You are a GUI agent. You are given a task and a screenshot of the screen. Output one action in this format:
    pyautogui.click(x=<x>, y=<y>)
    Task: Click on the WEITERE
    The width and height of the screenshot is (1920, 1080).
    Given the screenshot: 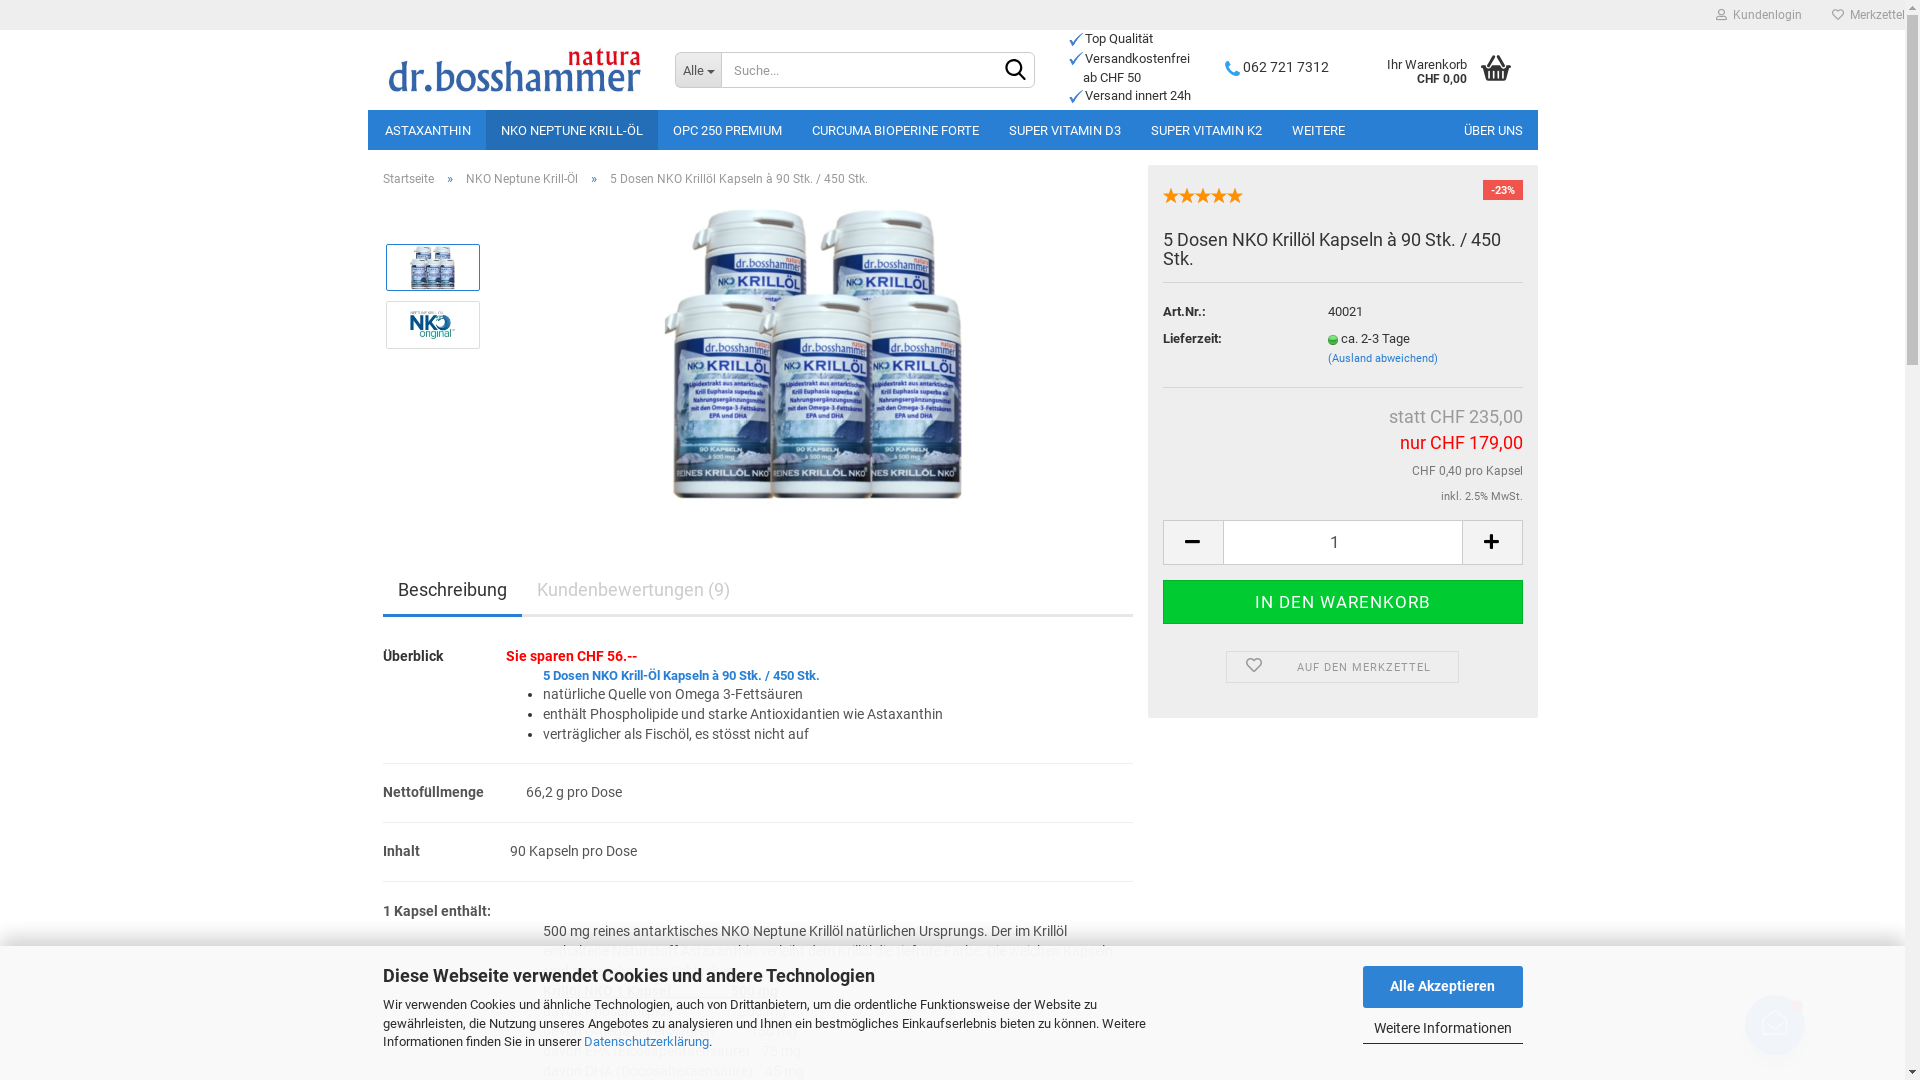 What is the action you would take?
    pyautogui.click(x=1318, y=130)
    